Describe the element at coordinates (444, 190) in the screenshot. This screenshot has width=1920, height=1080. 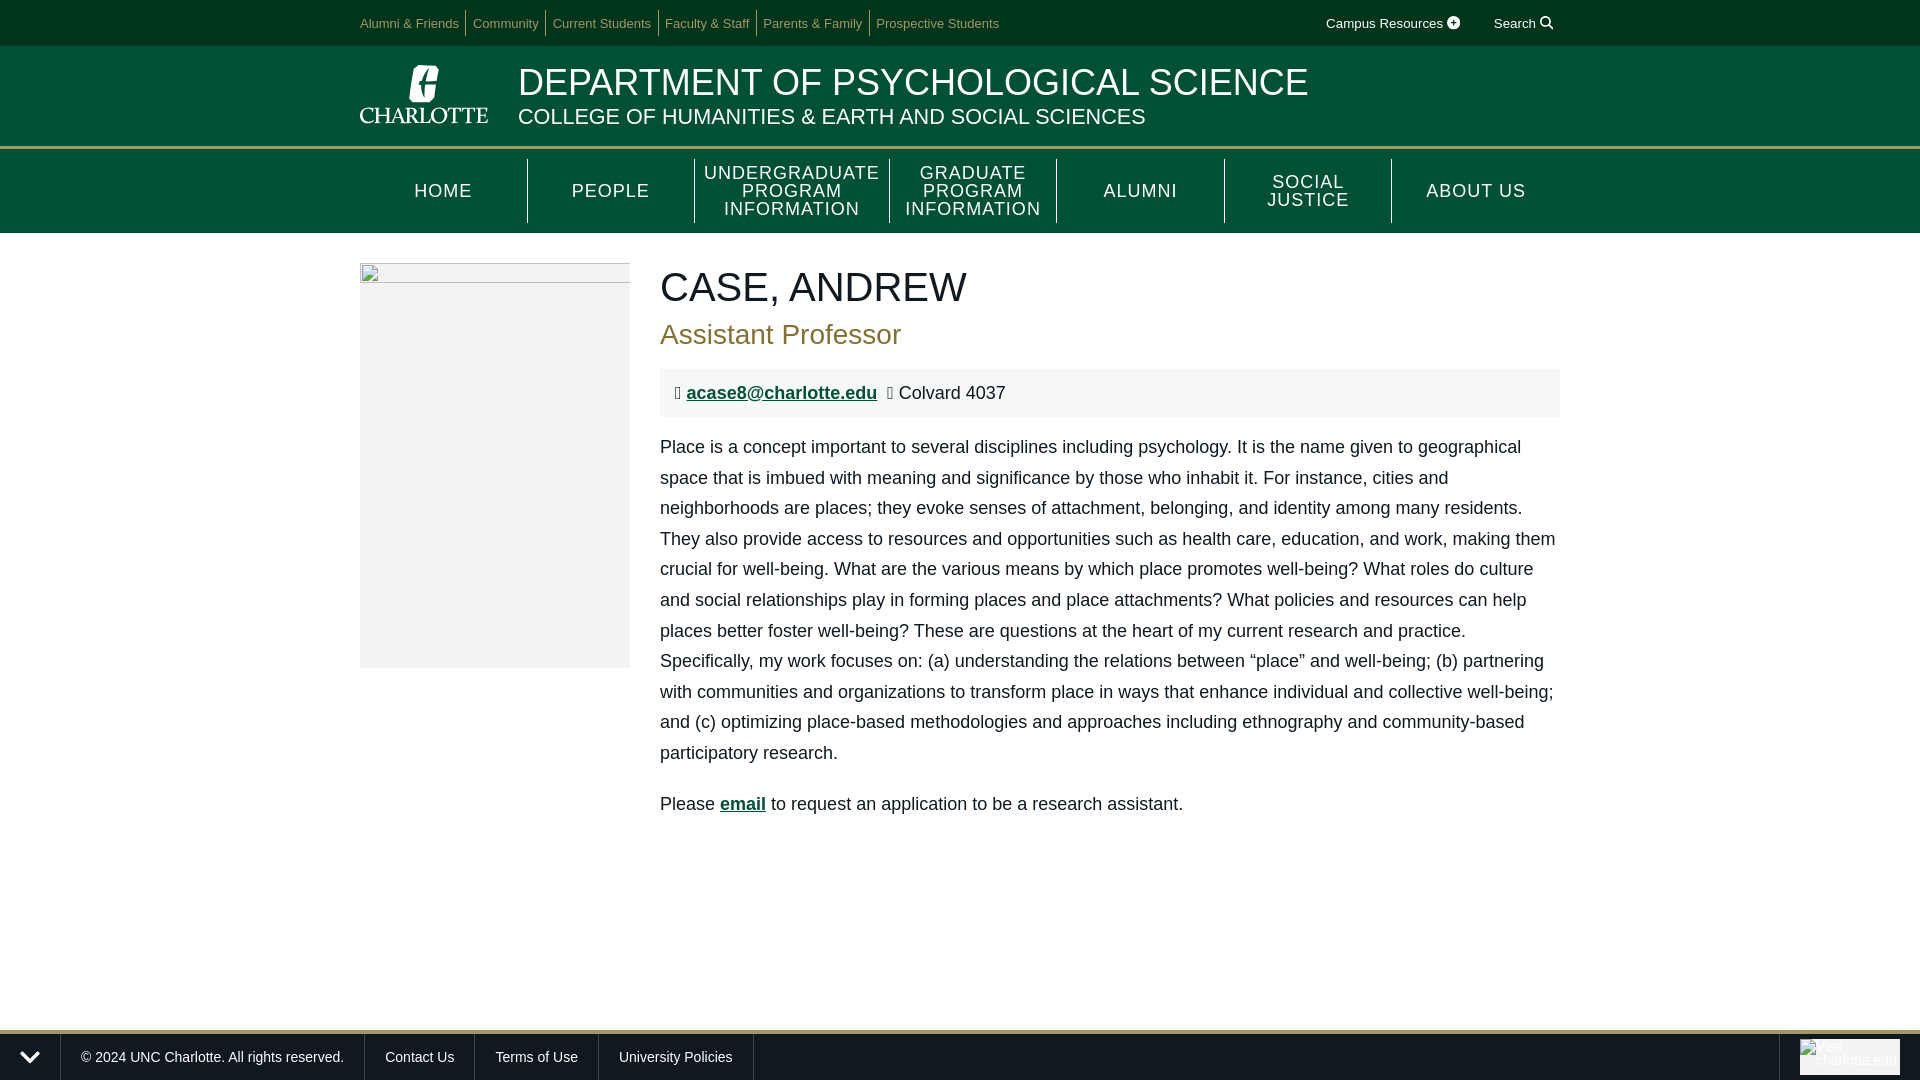
I see `HOME` at that location.